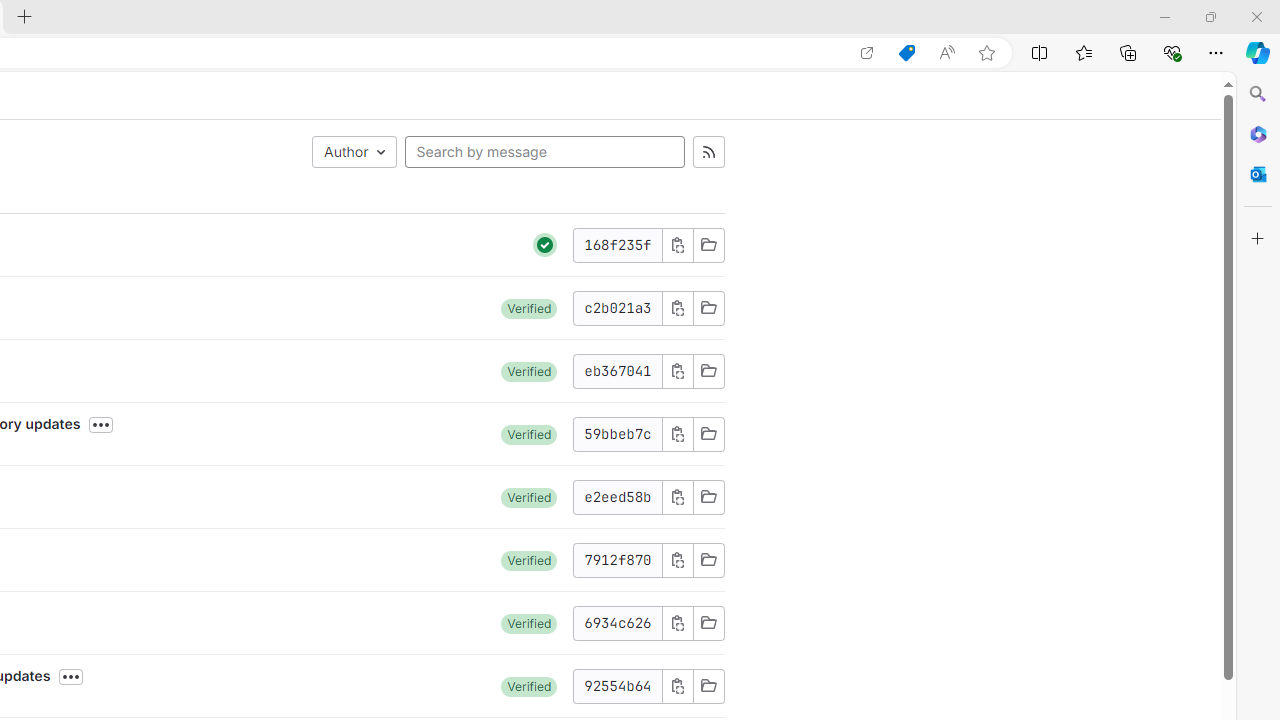 Image resolution: width=1280 pixels, height=720 pixels. Describe the element at coordinates (1258, 133) in the screenshot. I see `Microsoft 365` at that location.